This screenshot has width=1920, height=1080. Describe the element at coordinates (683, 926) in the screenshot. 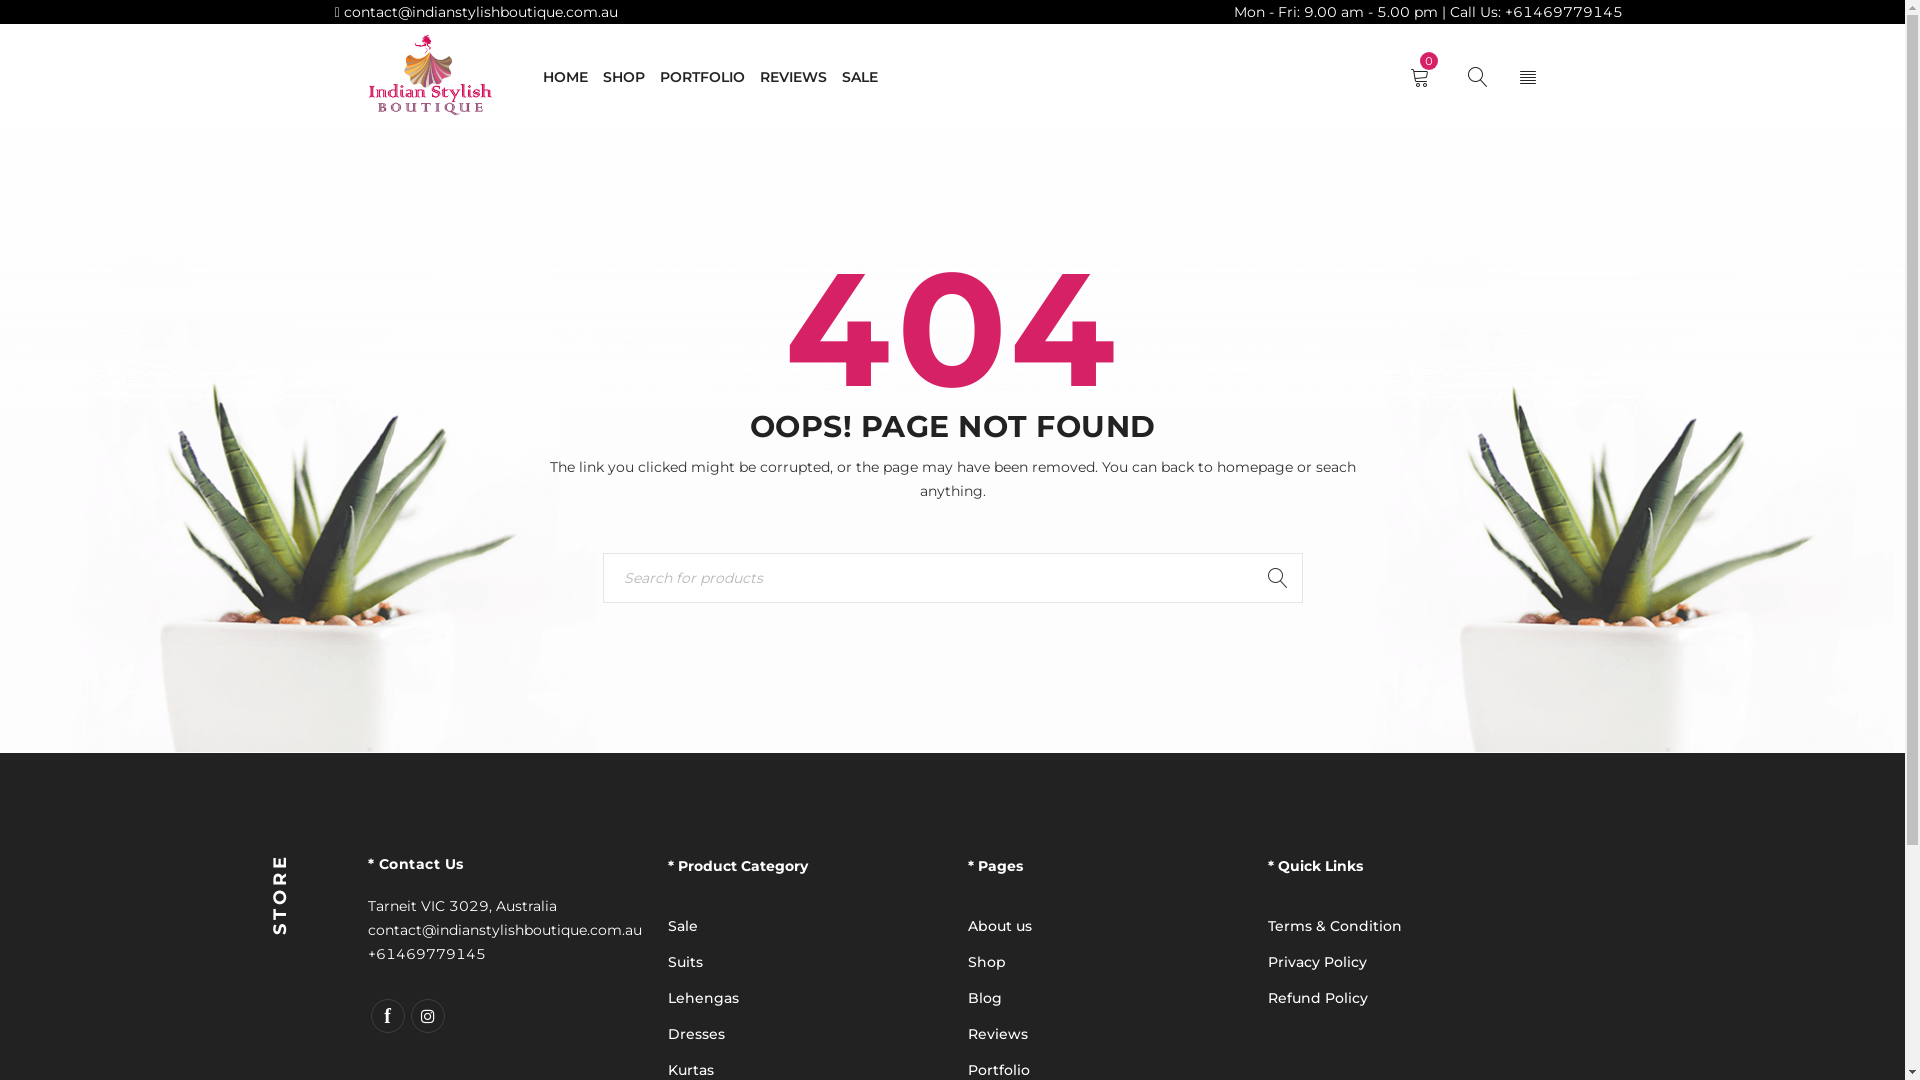

I see `Sale` at that location.